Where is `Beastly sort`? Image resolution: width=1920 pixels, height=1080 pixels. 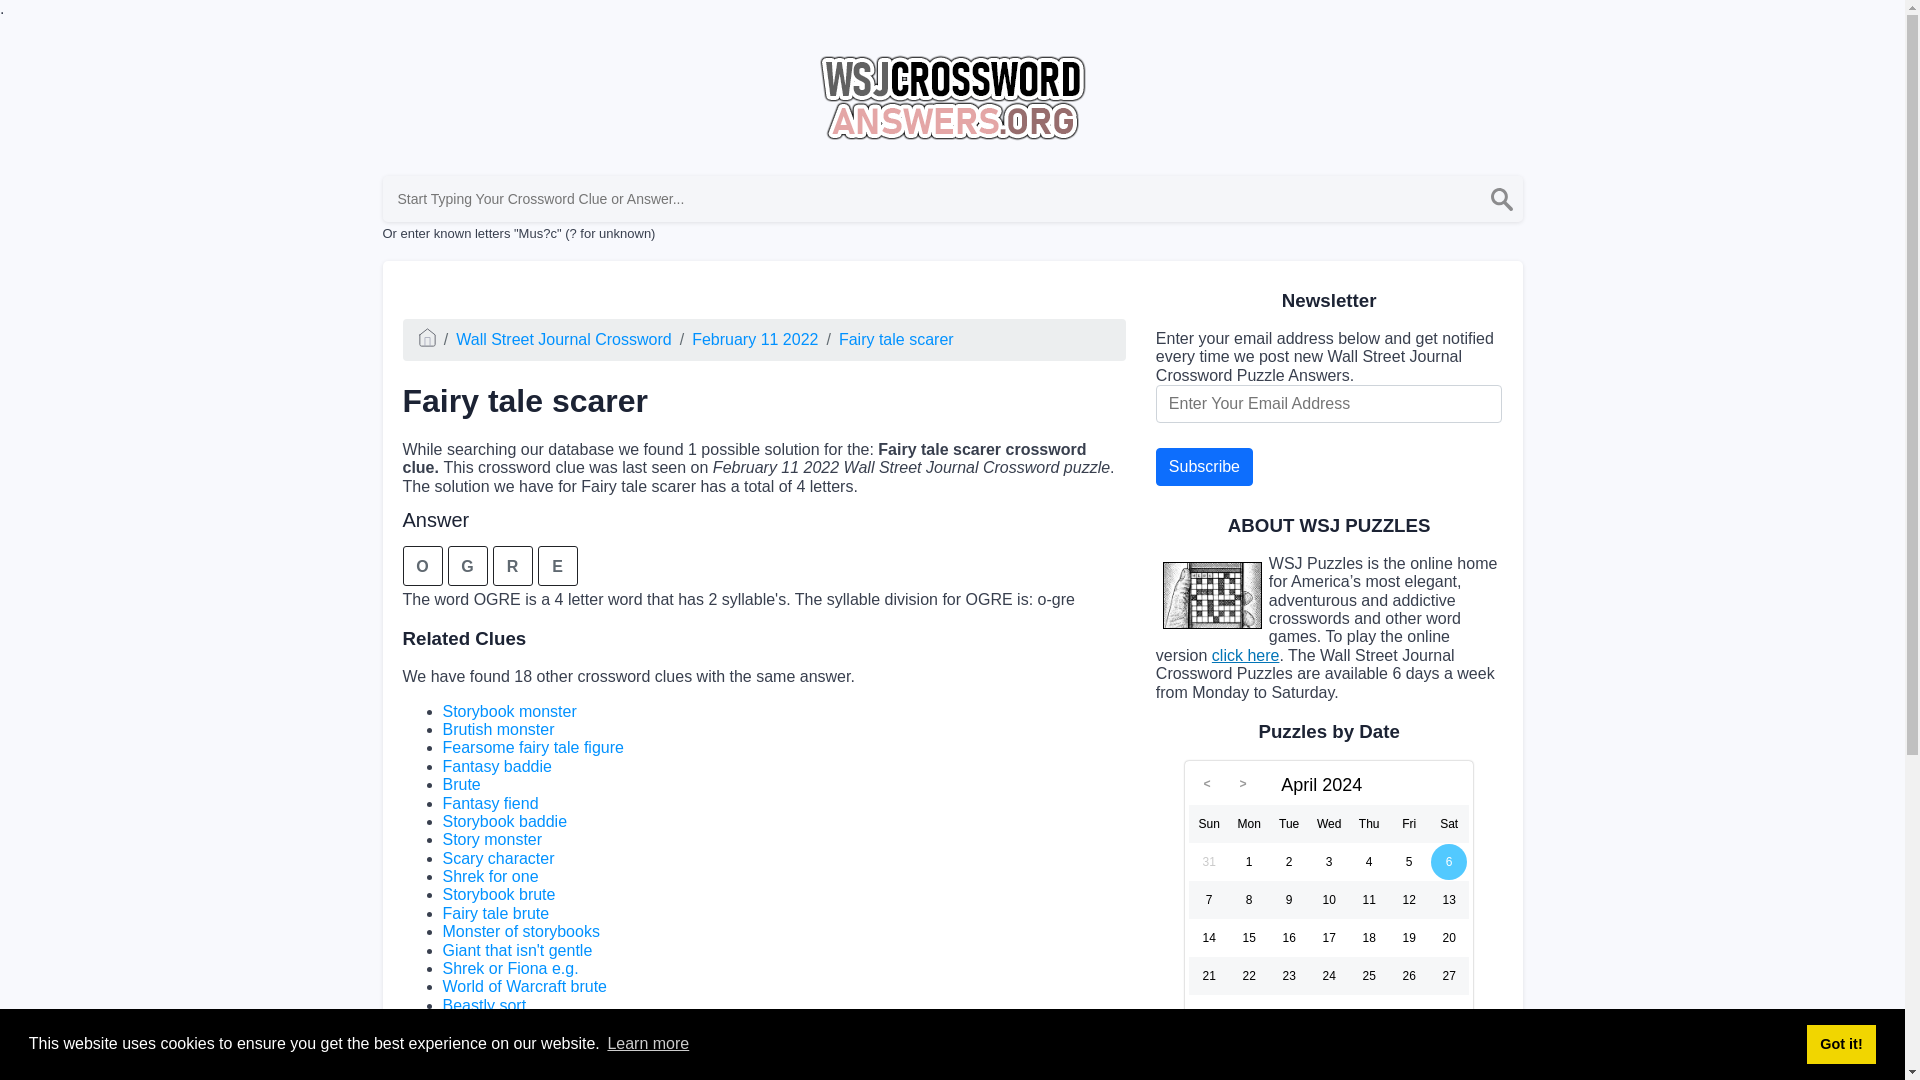
Beastly sort is located at coordinates (484, 1005).